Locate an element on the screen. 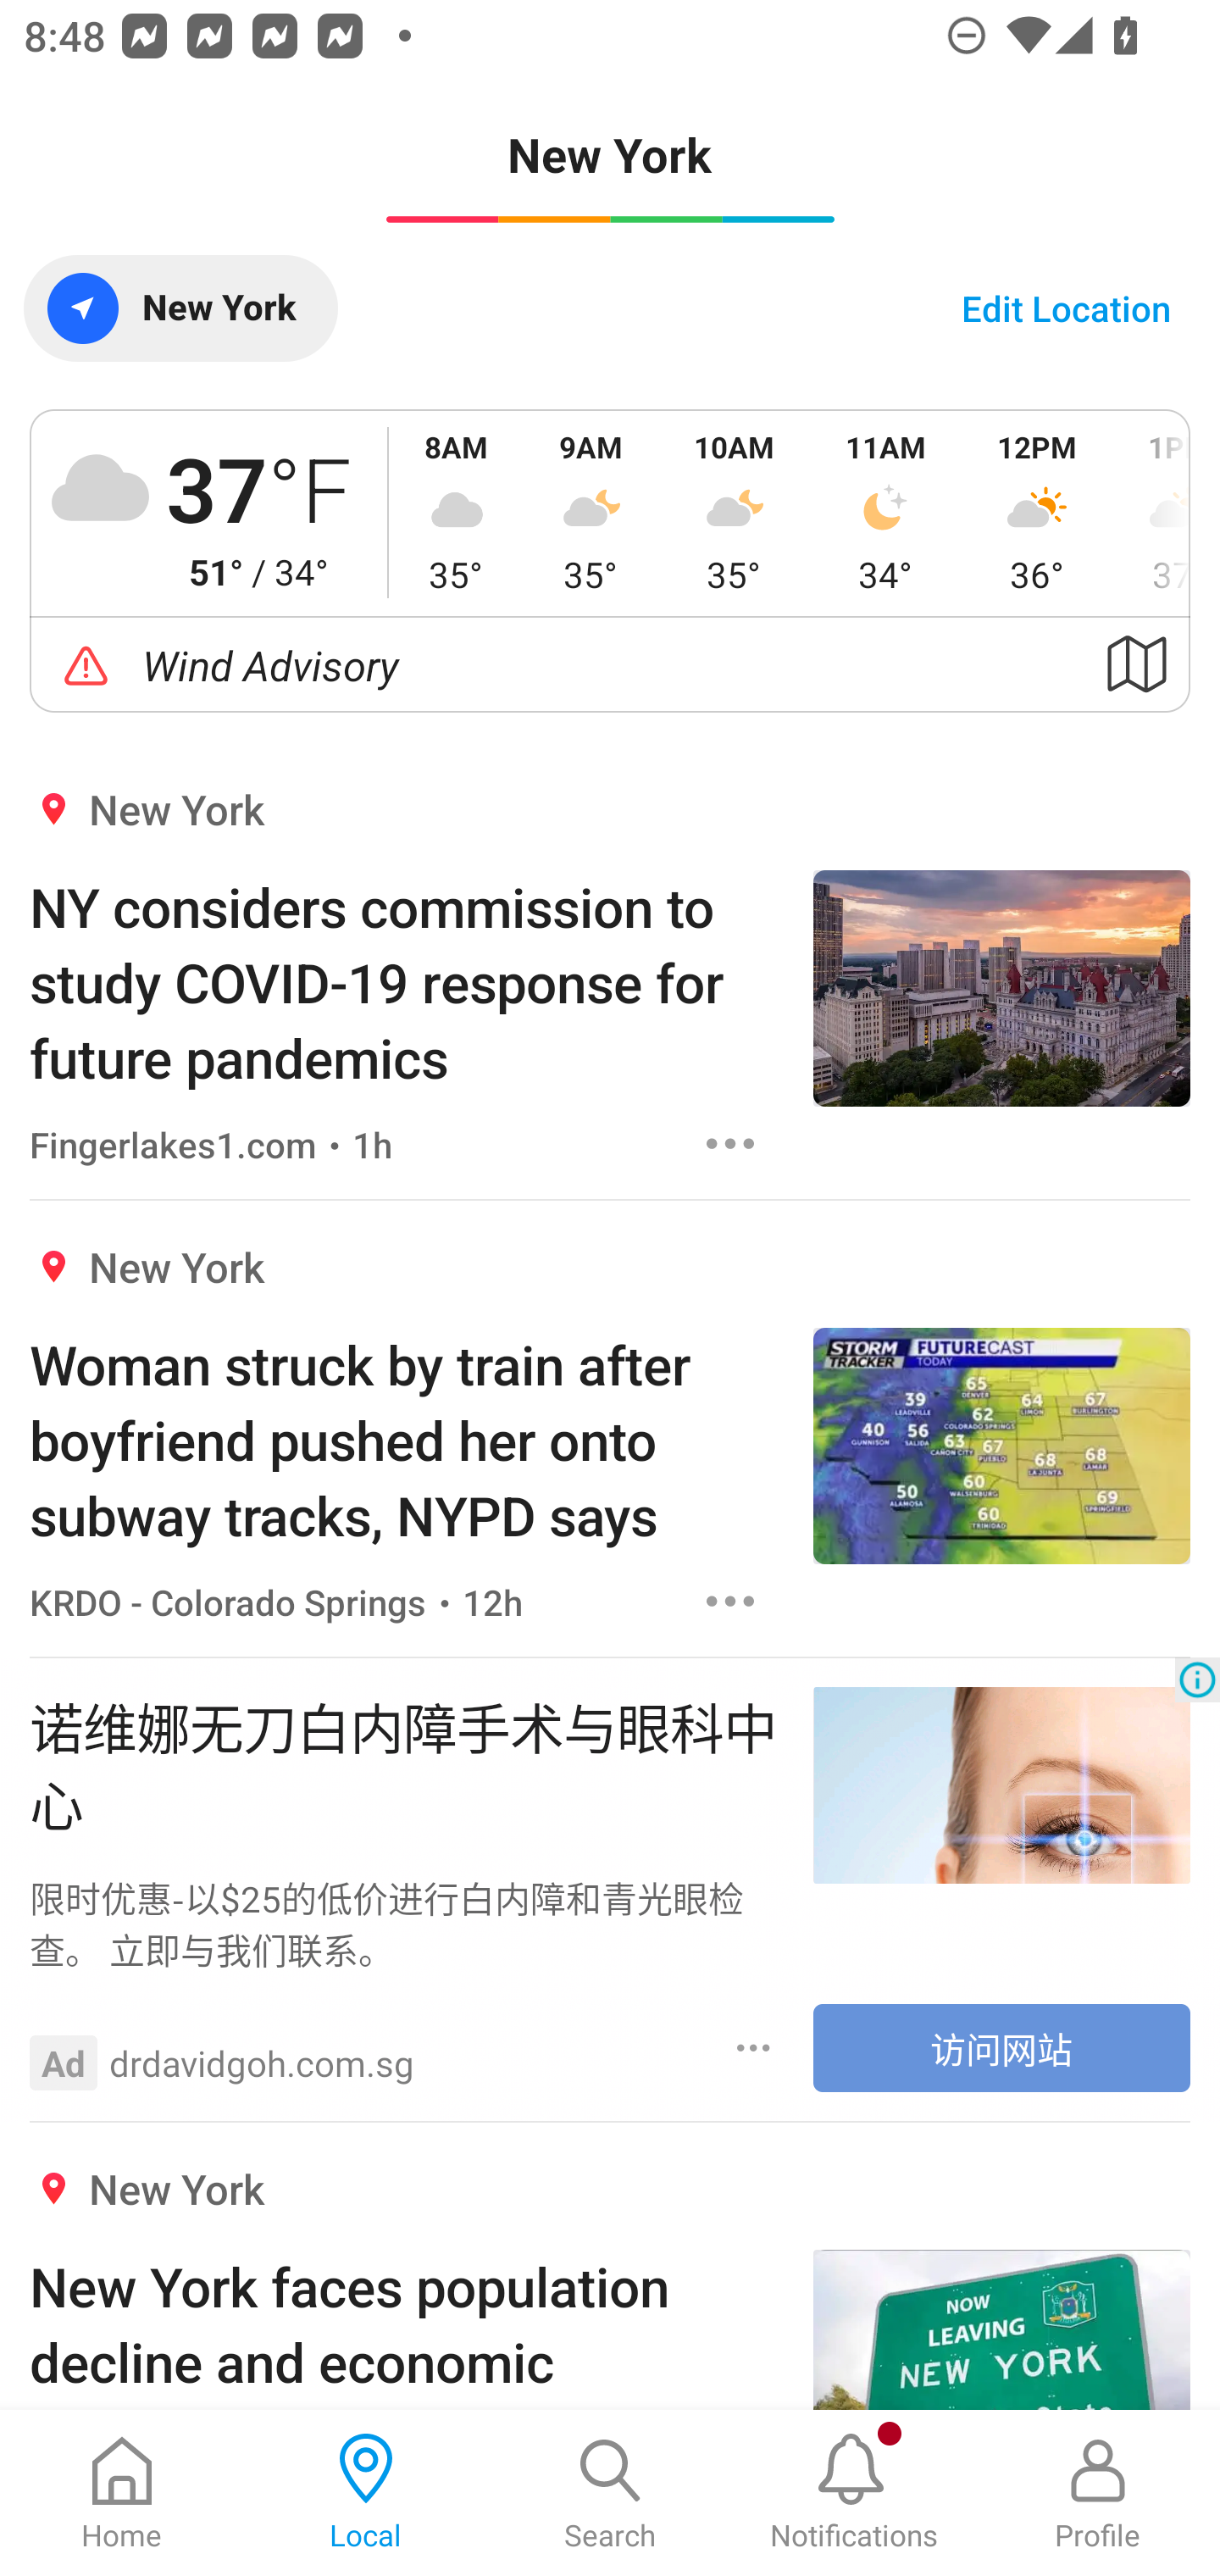  New York is located at coordinates (180, 307).